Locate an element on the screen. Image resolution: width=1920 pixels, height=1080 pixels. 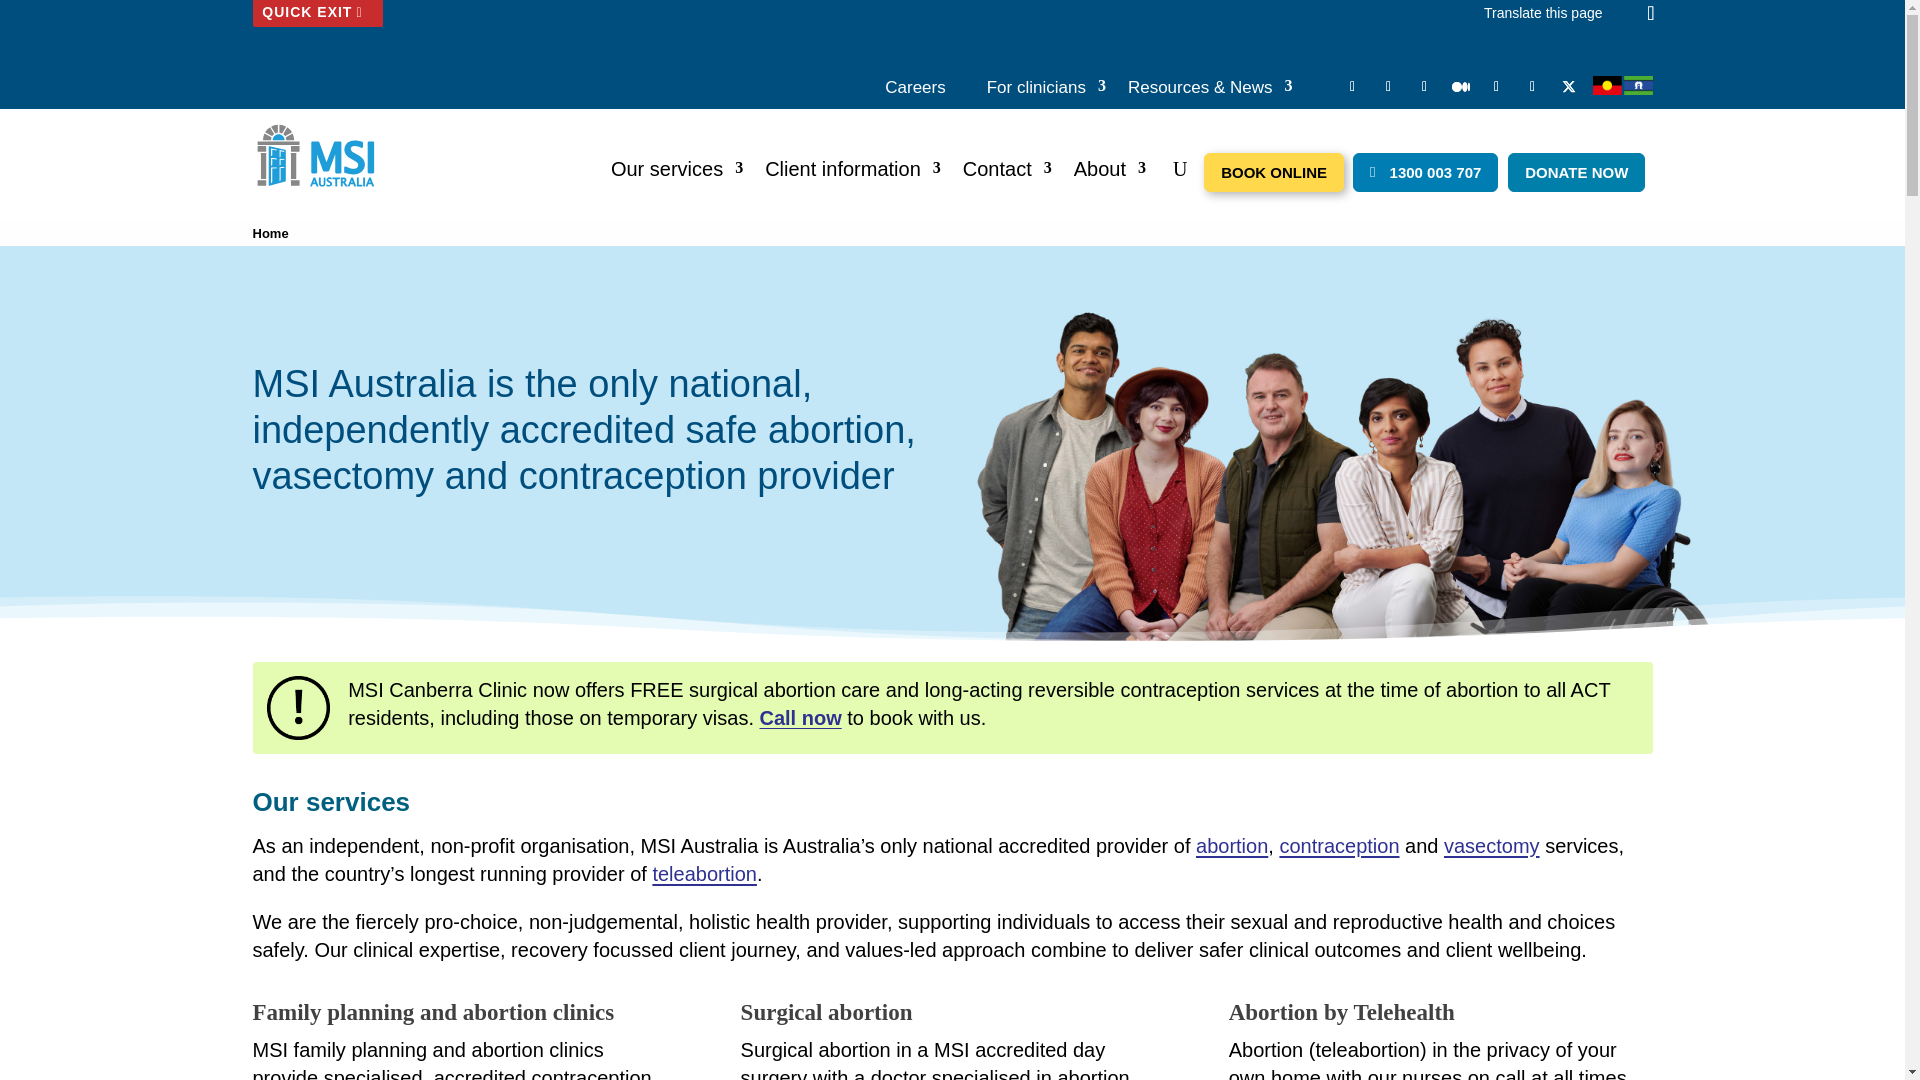
Follow on Facebook is located at coordinates (1496, 87).